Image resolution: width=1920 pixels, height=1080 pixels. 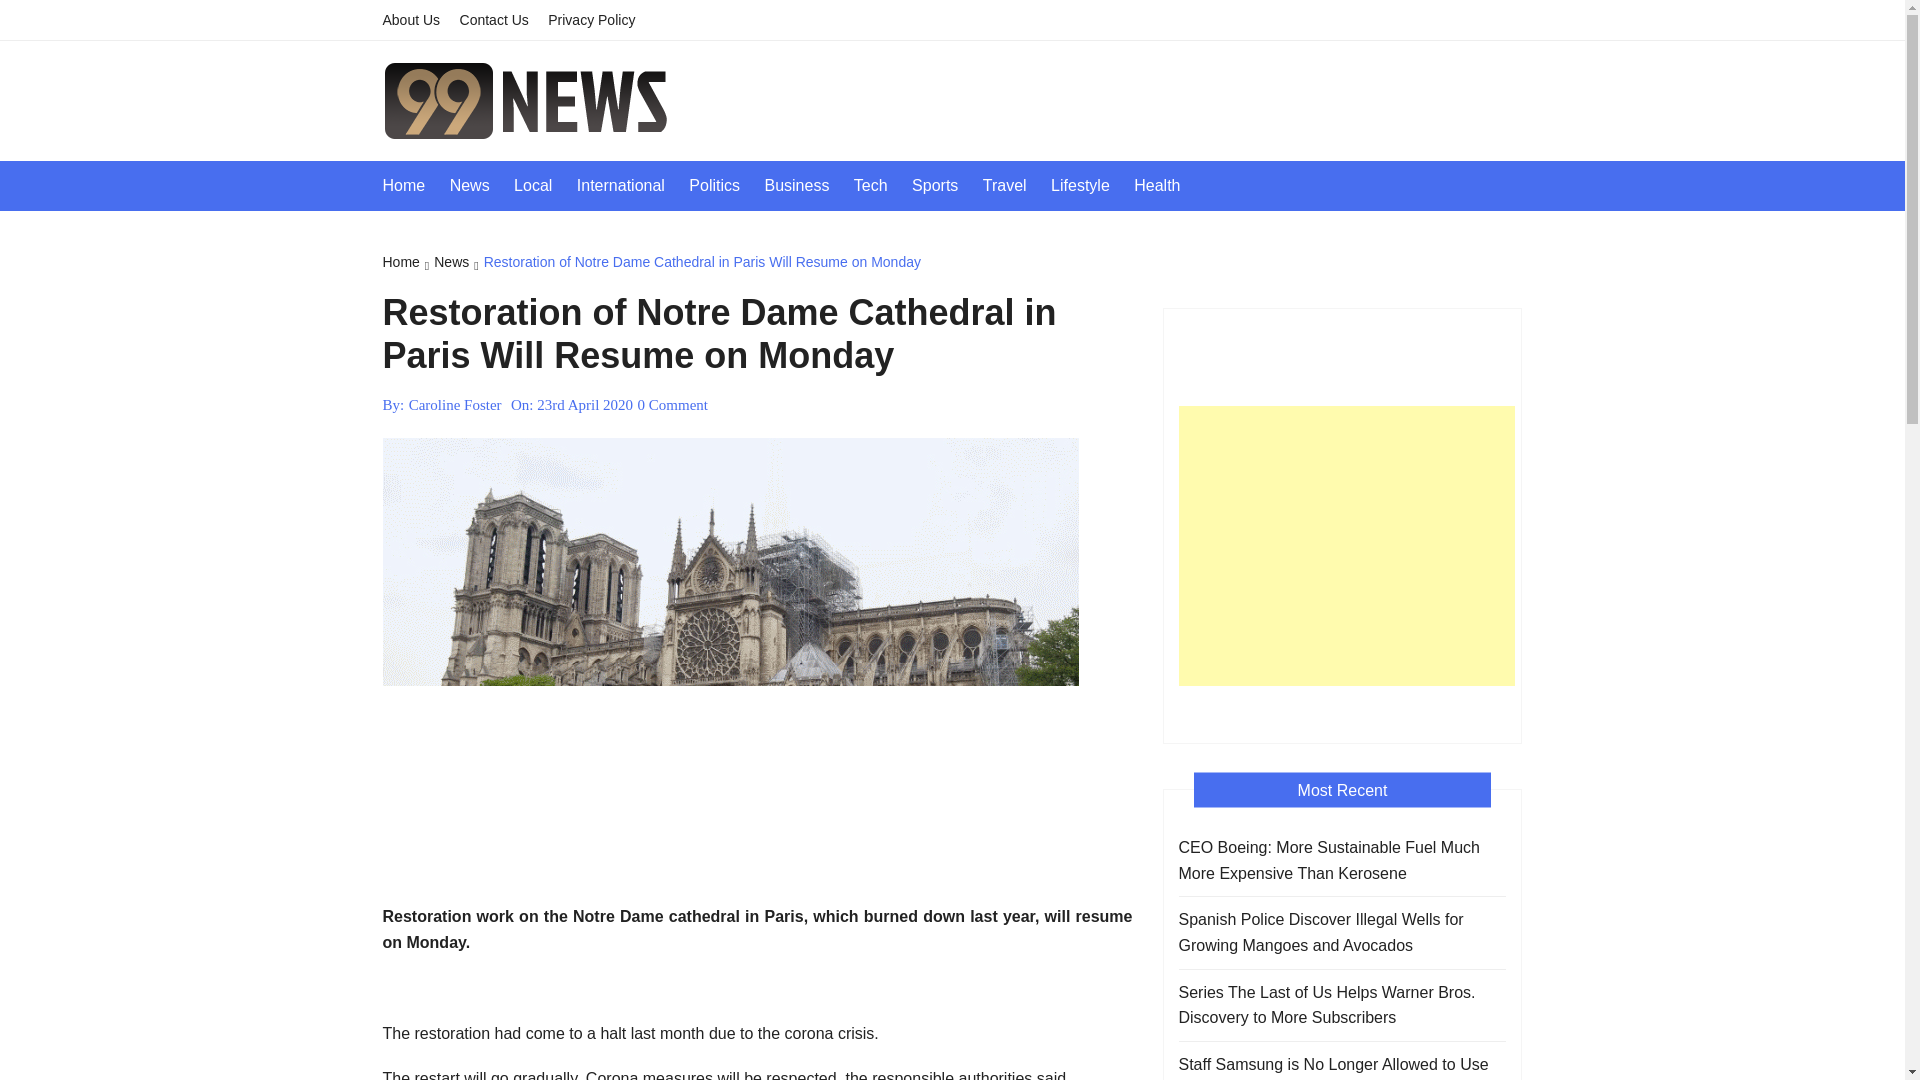 I want to click on Tech, so click(x=881, y=185).